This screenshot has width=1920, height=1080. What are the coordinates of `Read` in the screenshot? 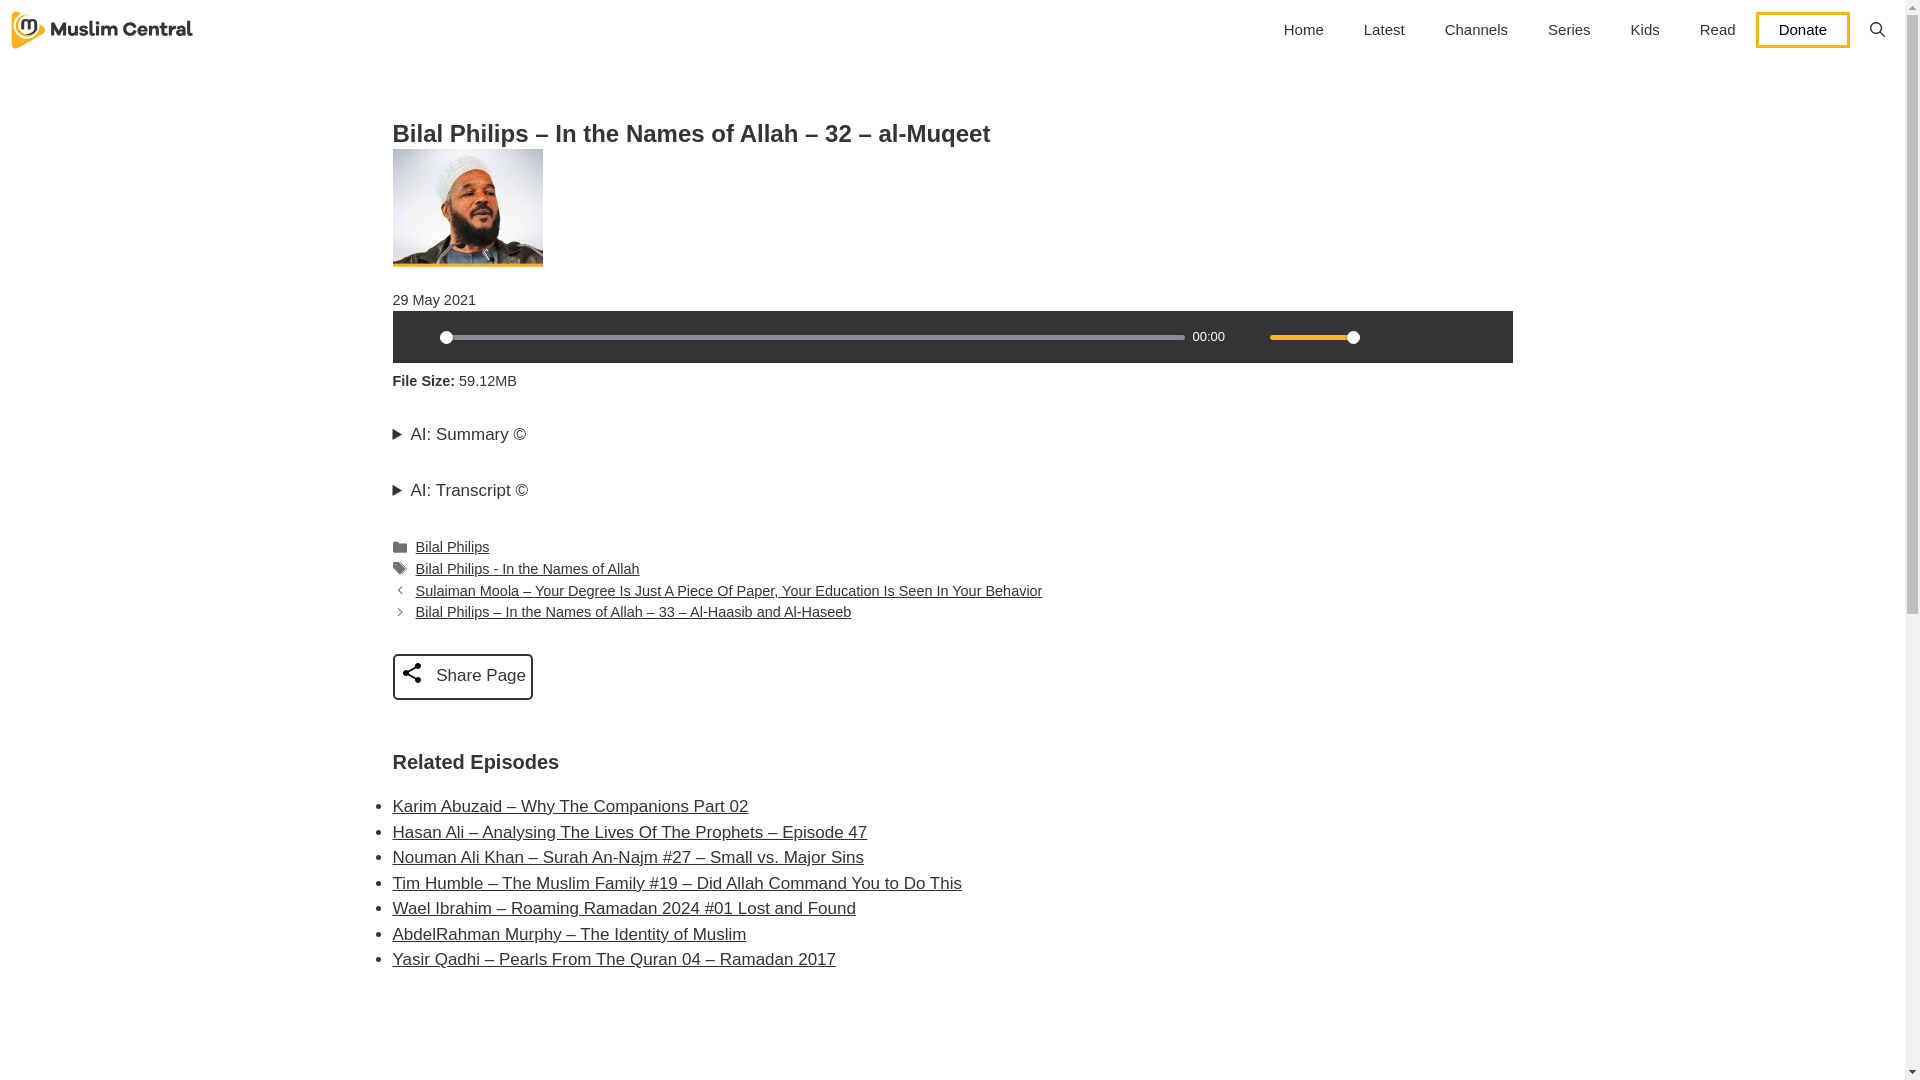 It's located at (1718, 30).